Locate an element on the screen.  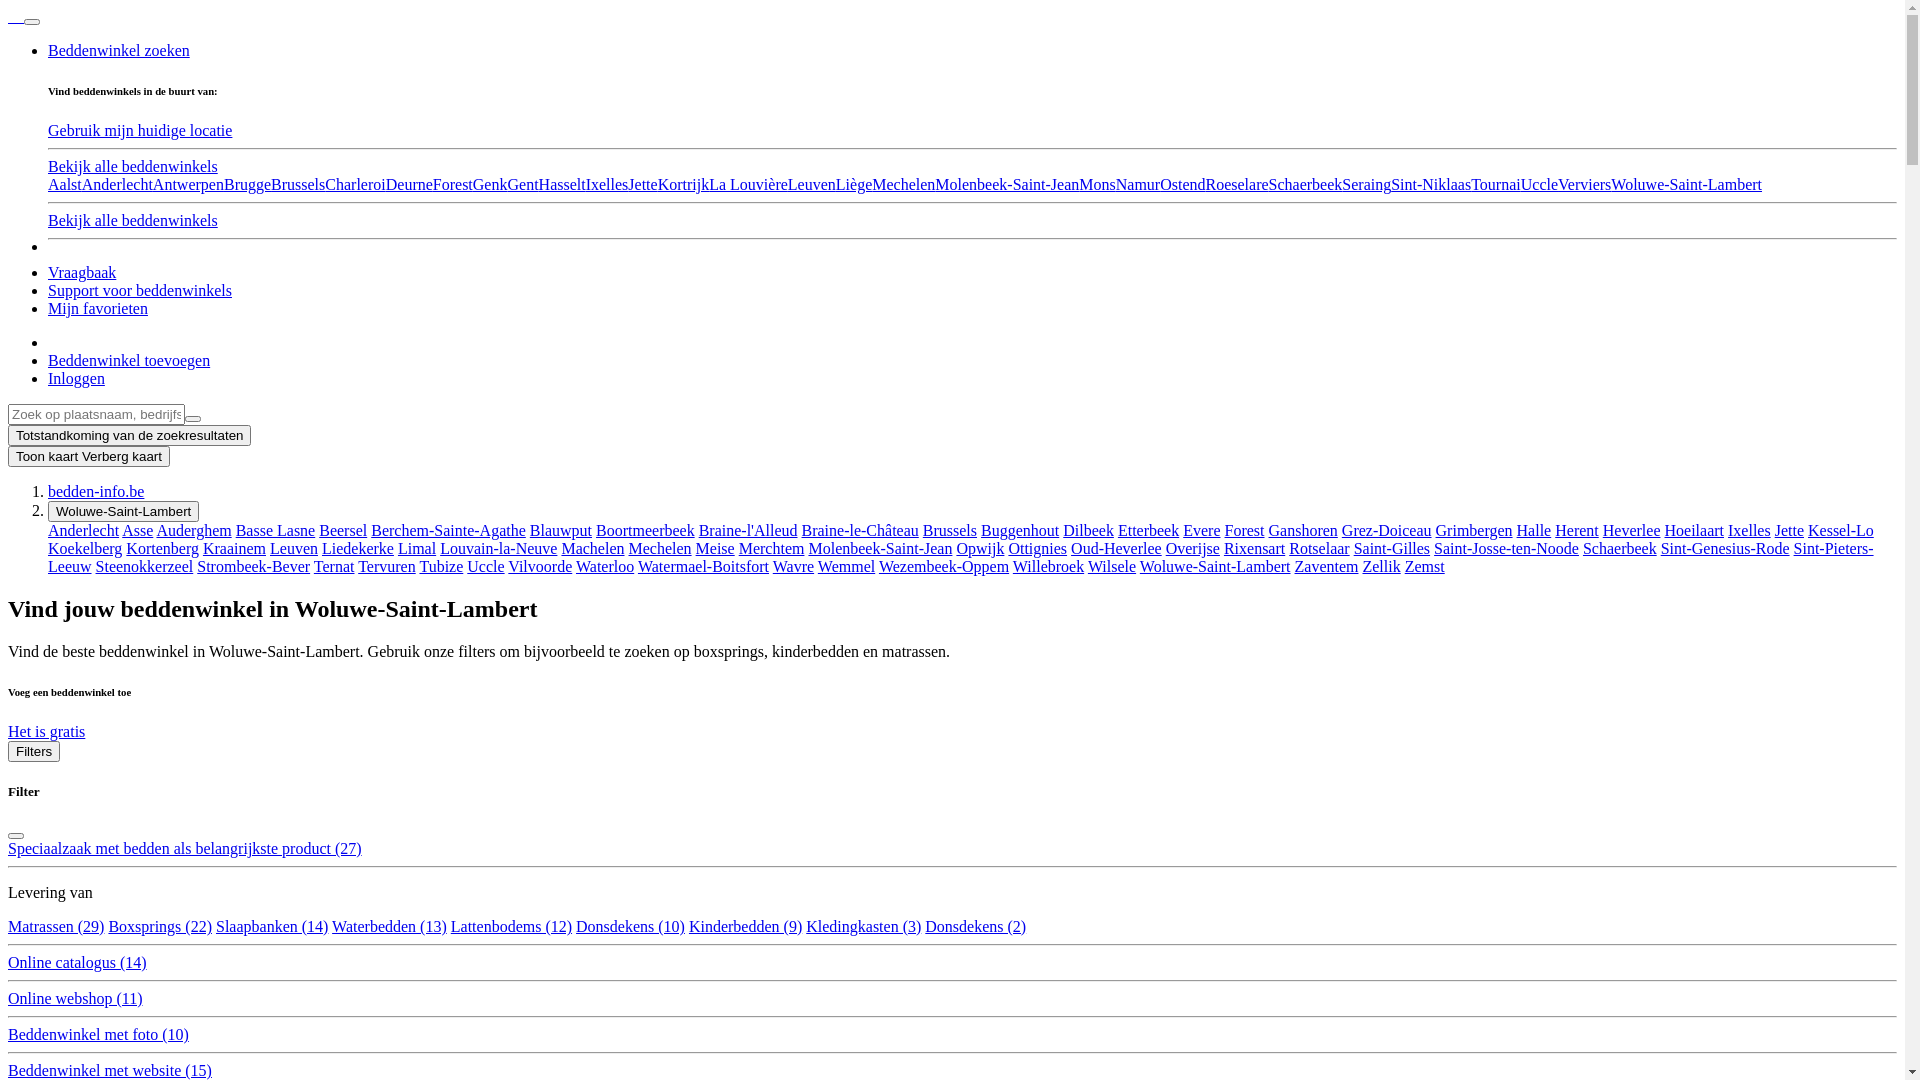
Anderlecht is located at coordinates (84, 530).